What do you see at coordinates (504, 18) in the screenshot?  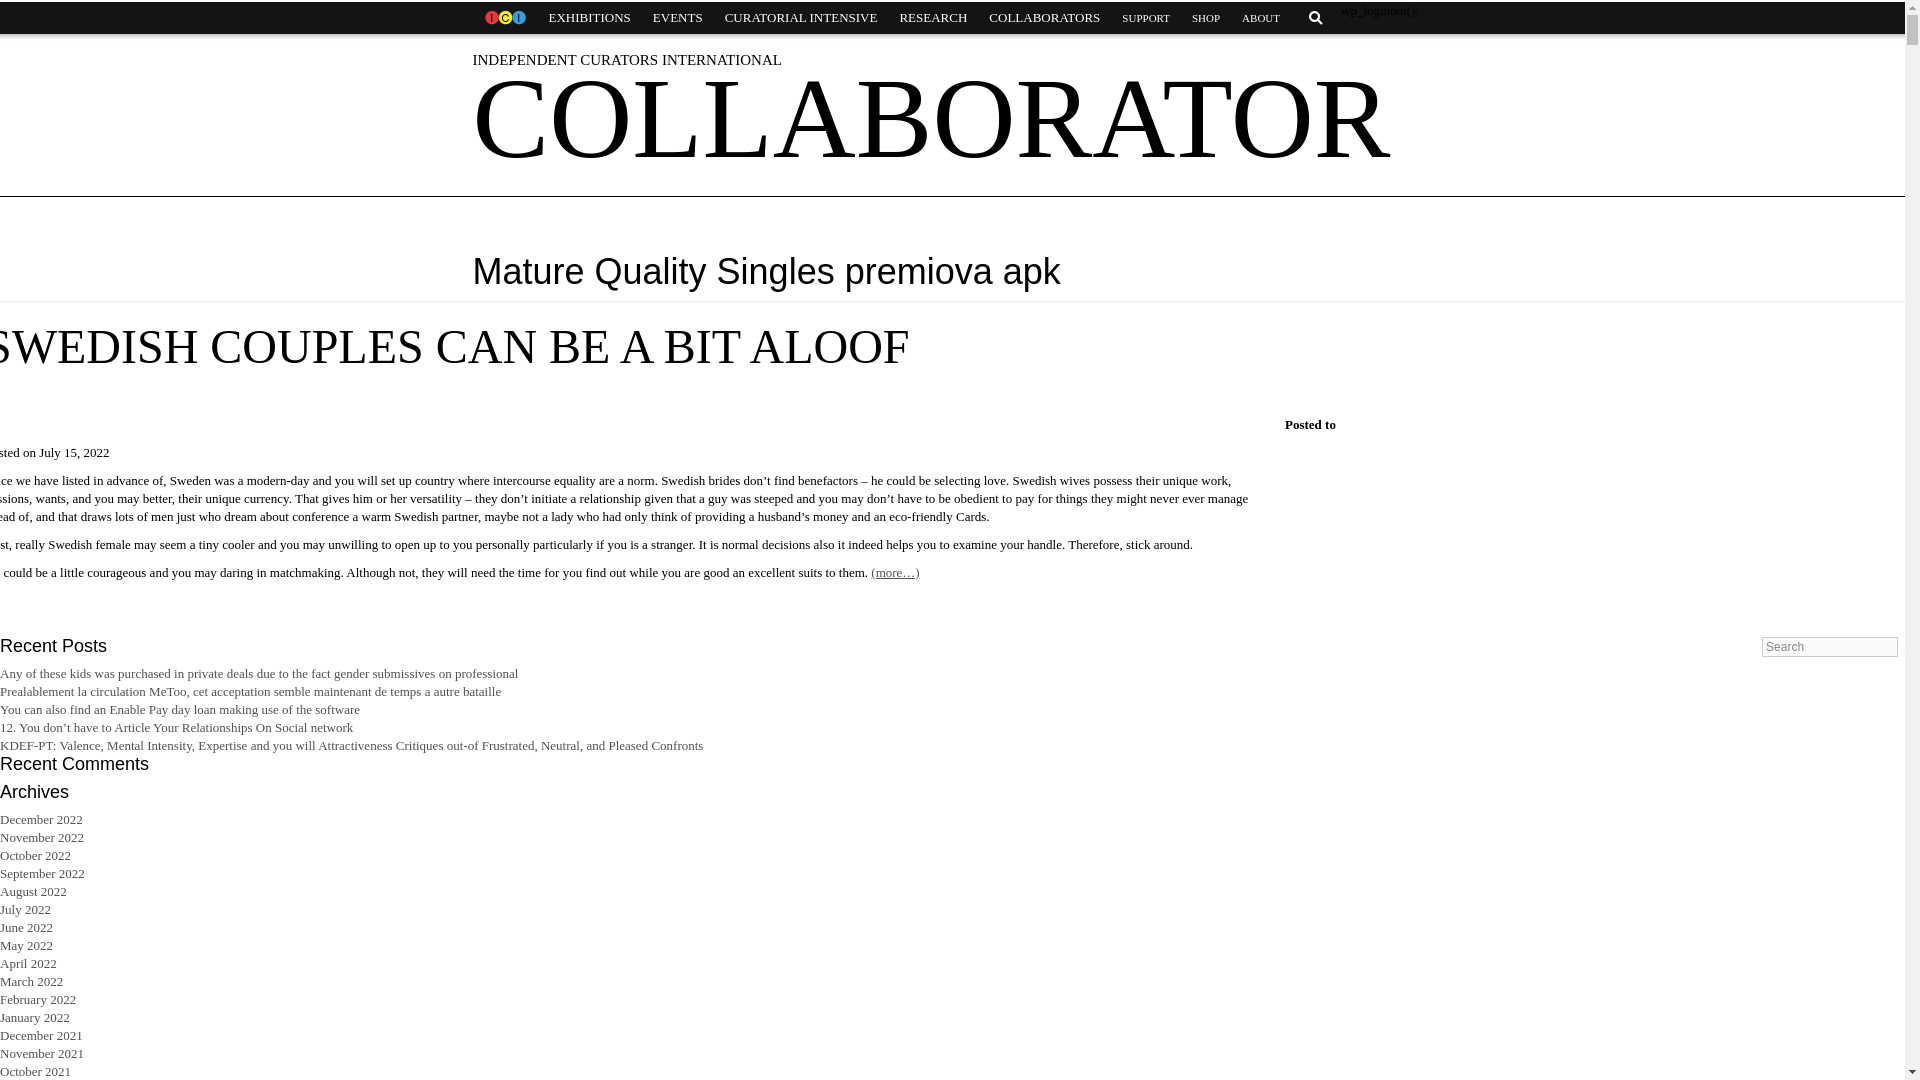 I see `HOME` at bounding box center [504, 18].